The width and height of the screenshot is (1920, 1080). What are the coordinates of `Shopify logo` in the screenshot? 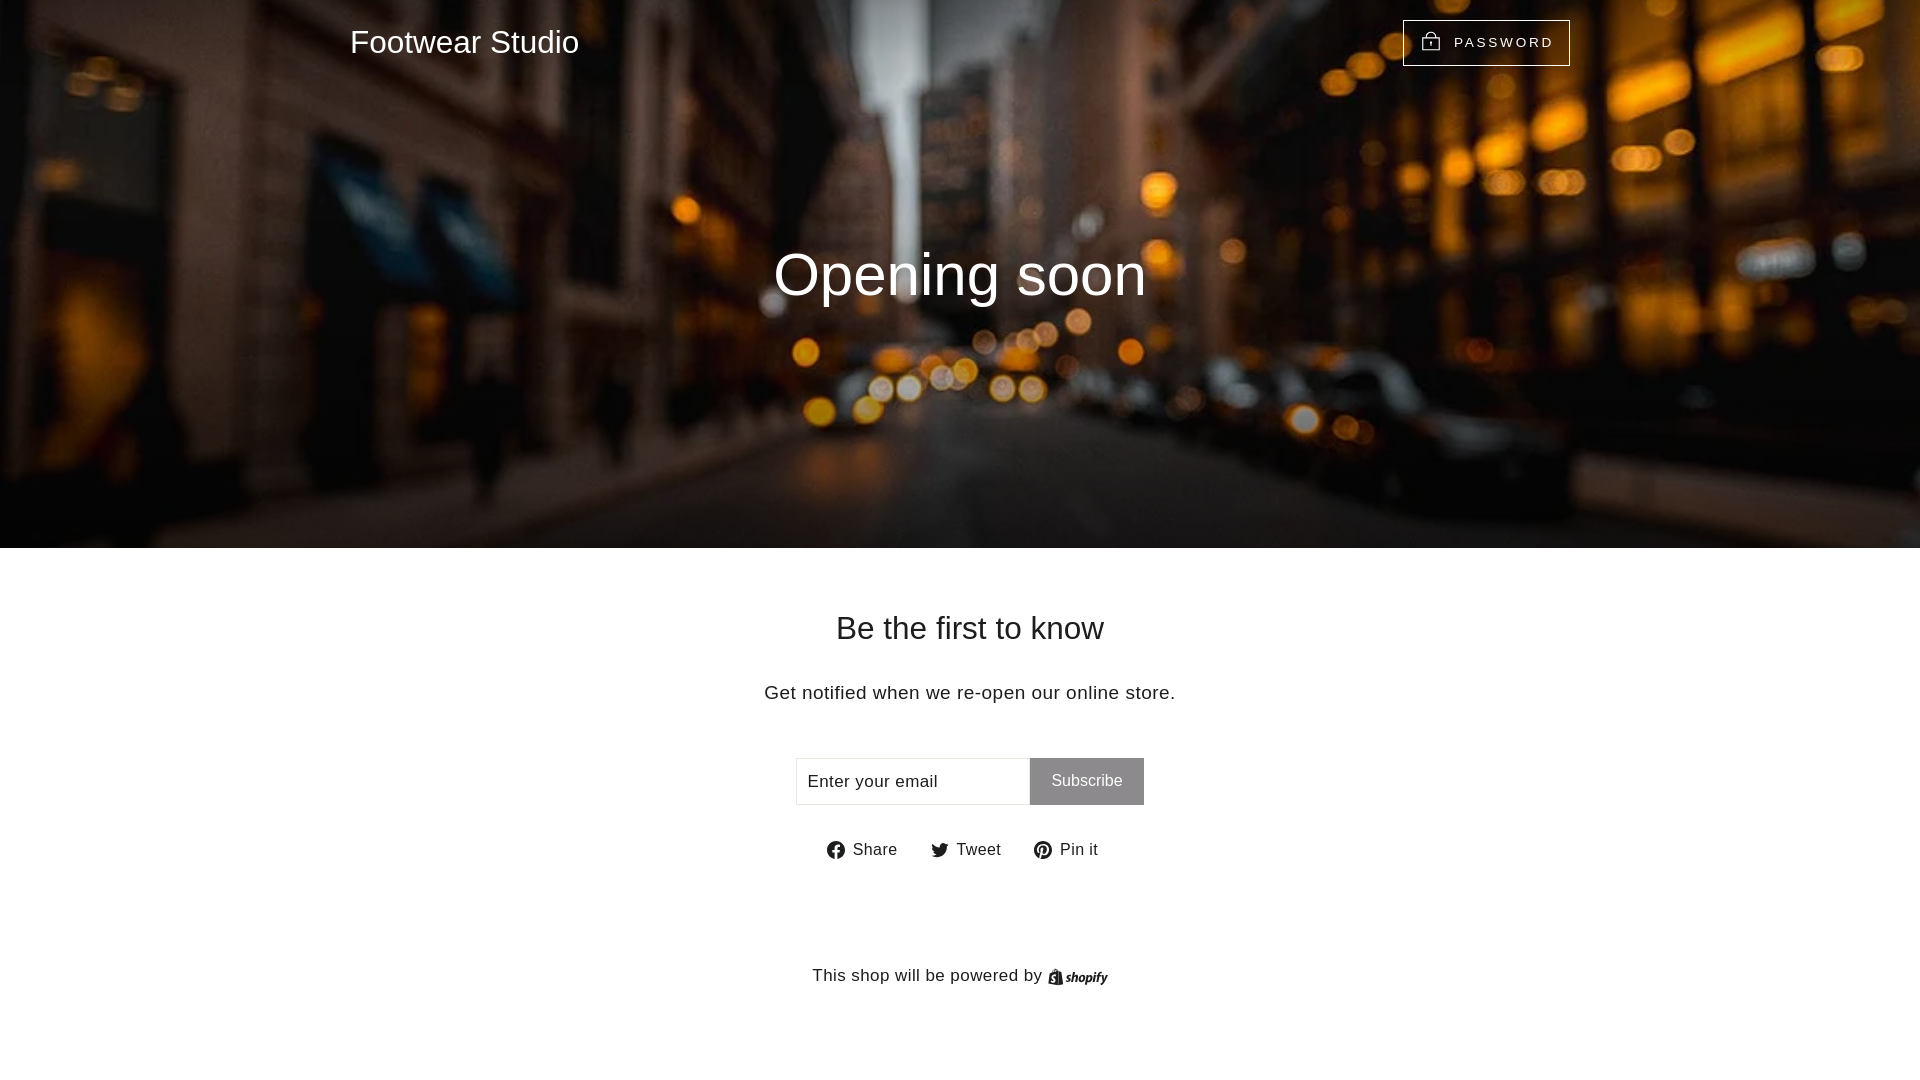 It's located at (1078, 976).